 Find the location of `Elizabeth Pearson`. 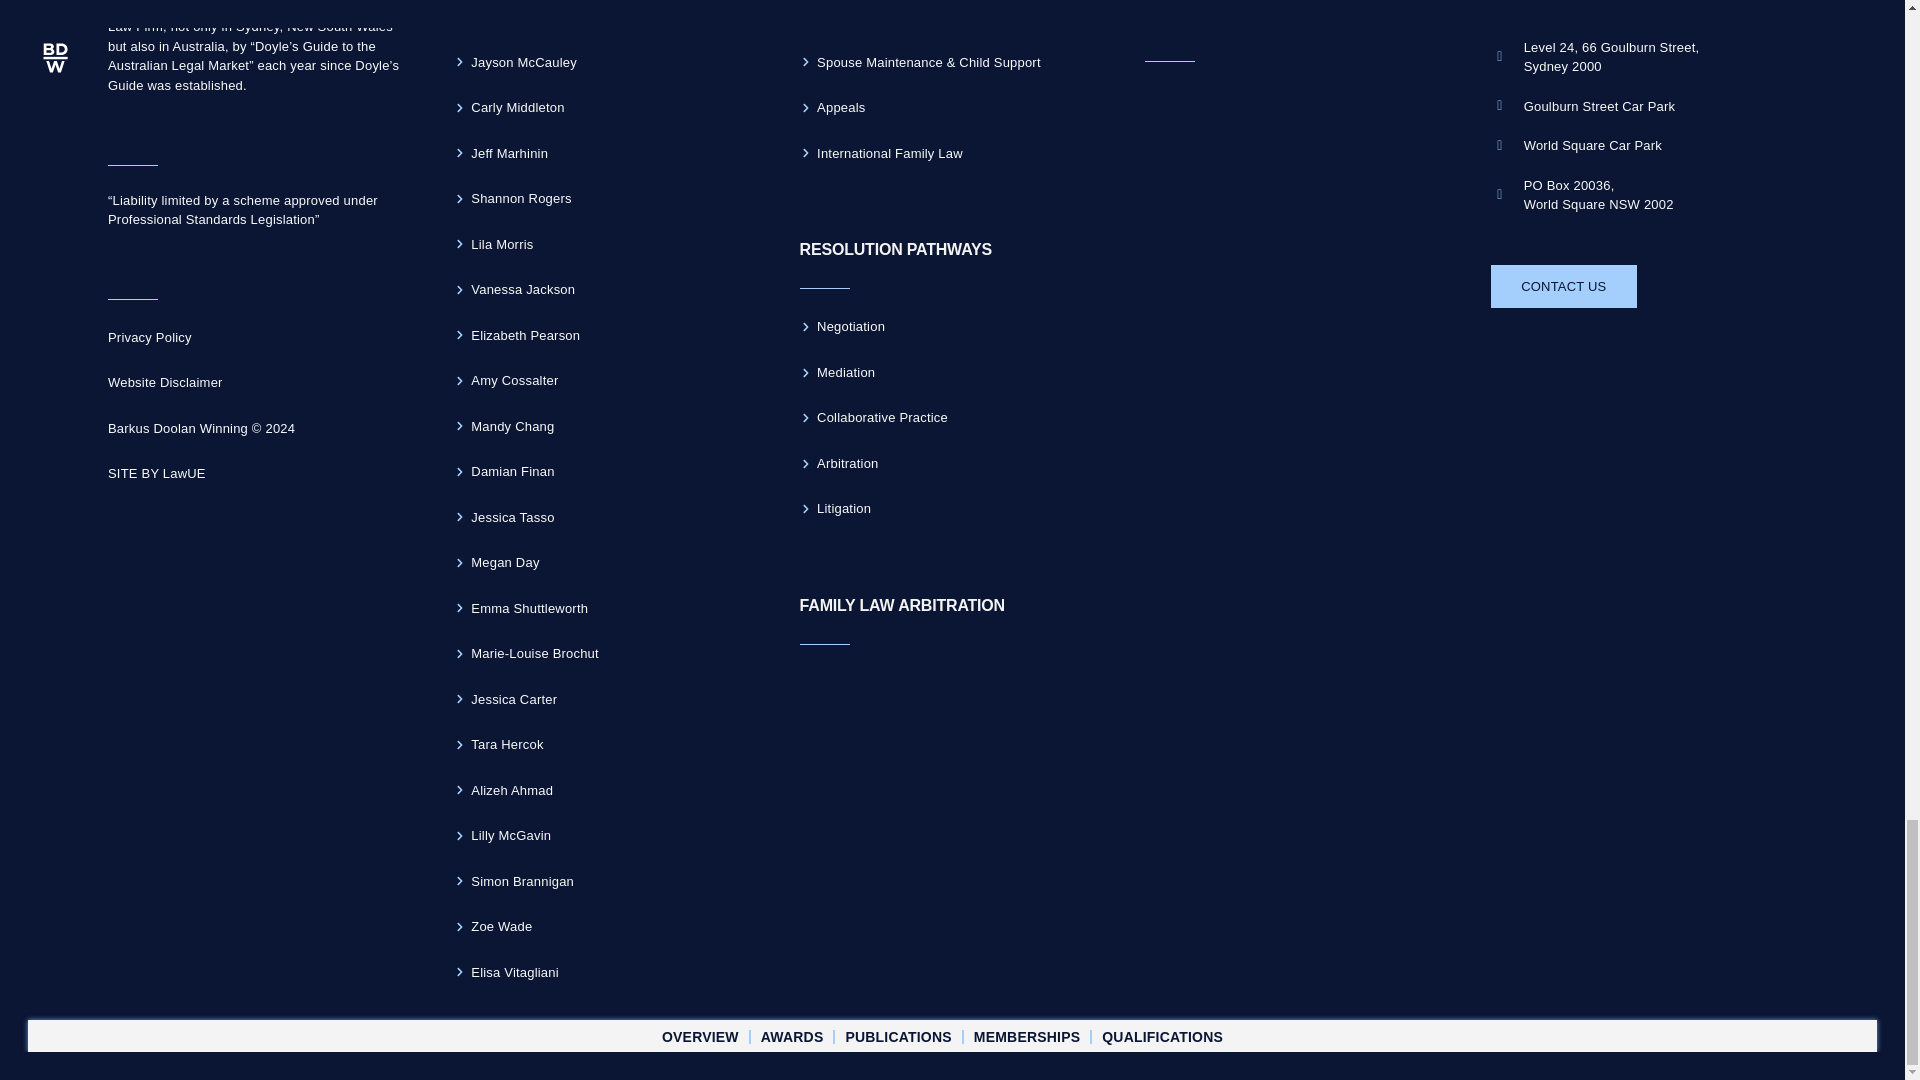

Elizabeth Pearson is located at coordinates (606, 335).